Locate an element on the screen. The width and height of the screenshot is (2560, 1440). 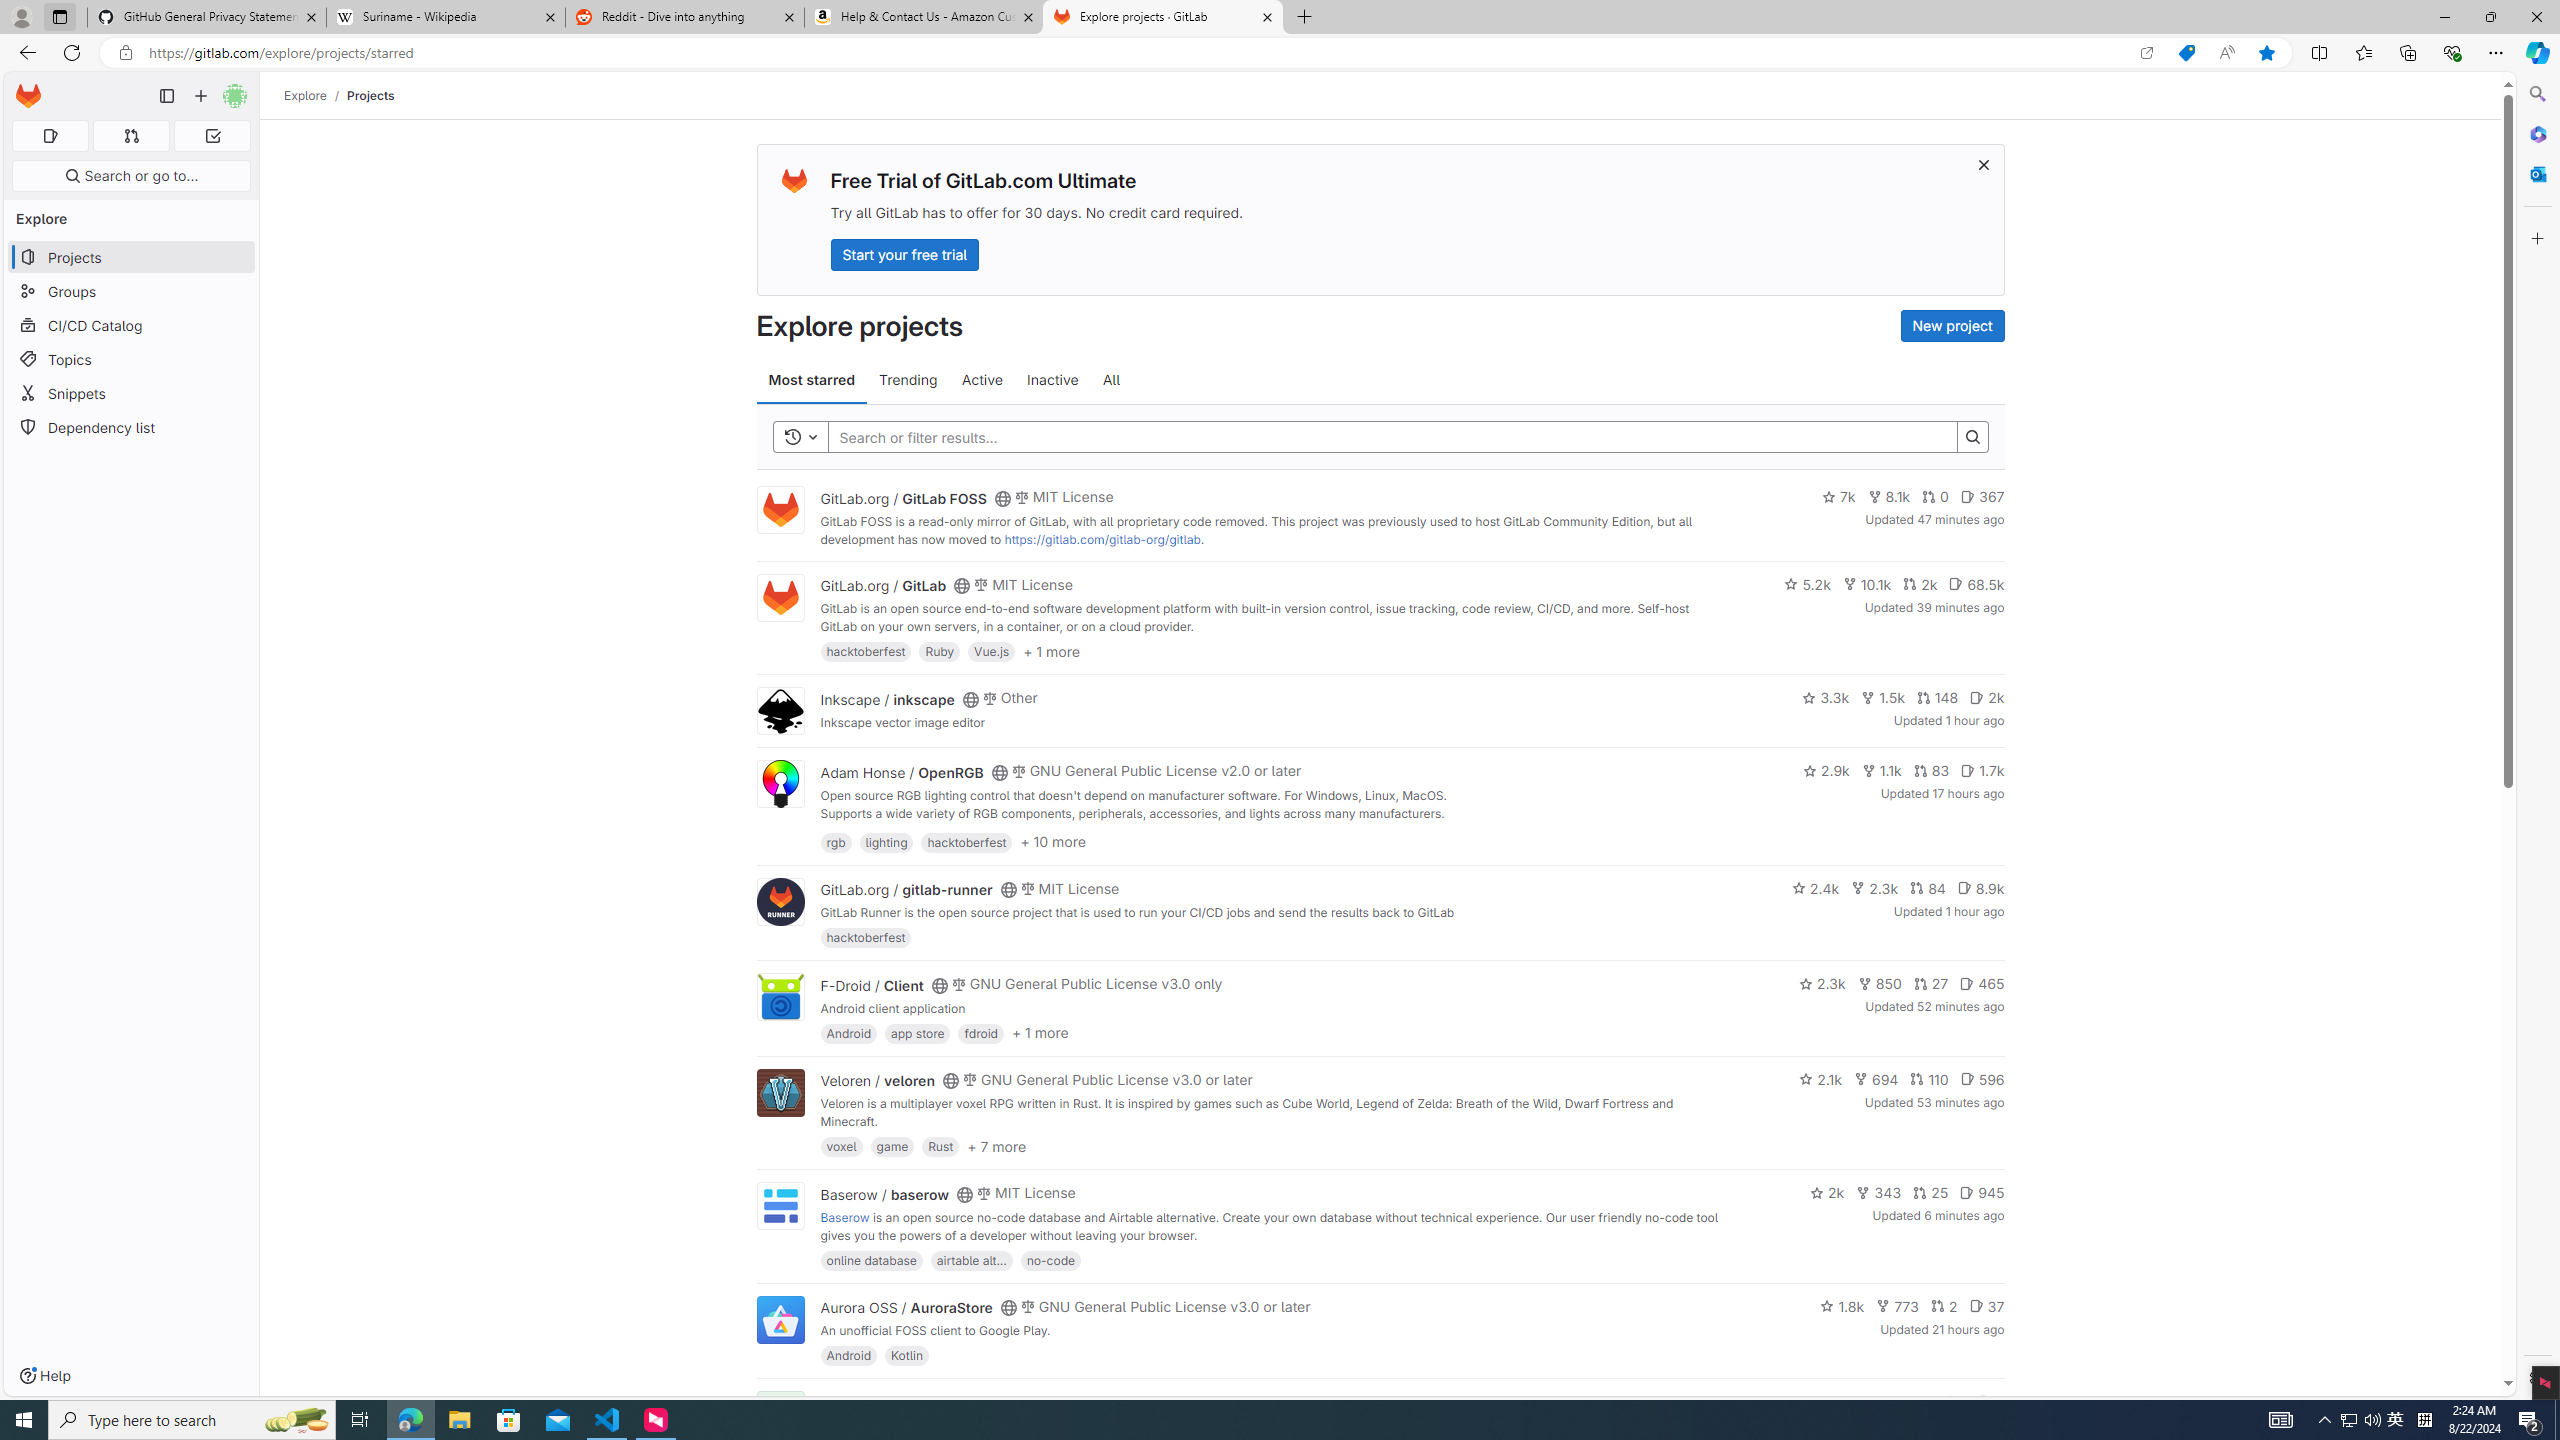
Merge requests 0 is located at coordinates (130, 136).